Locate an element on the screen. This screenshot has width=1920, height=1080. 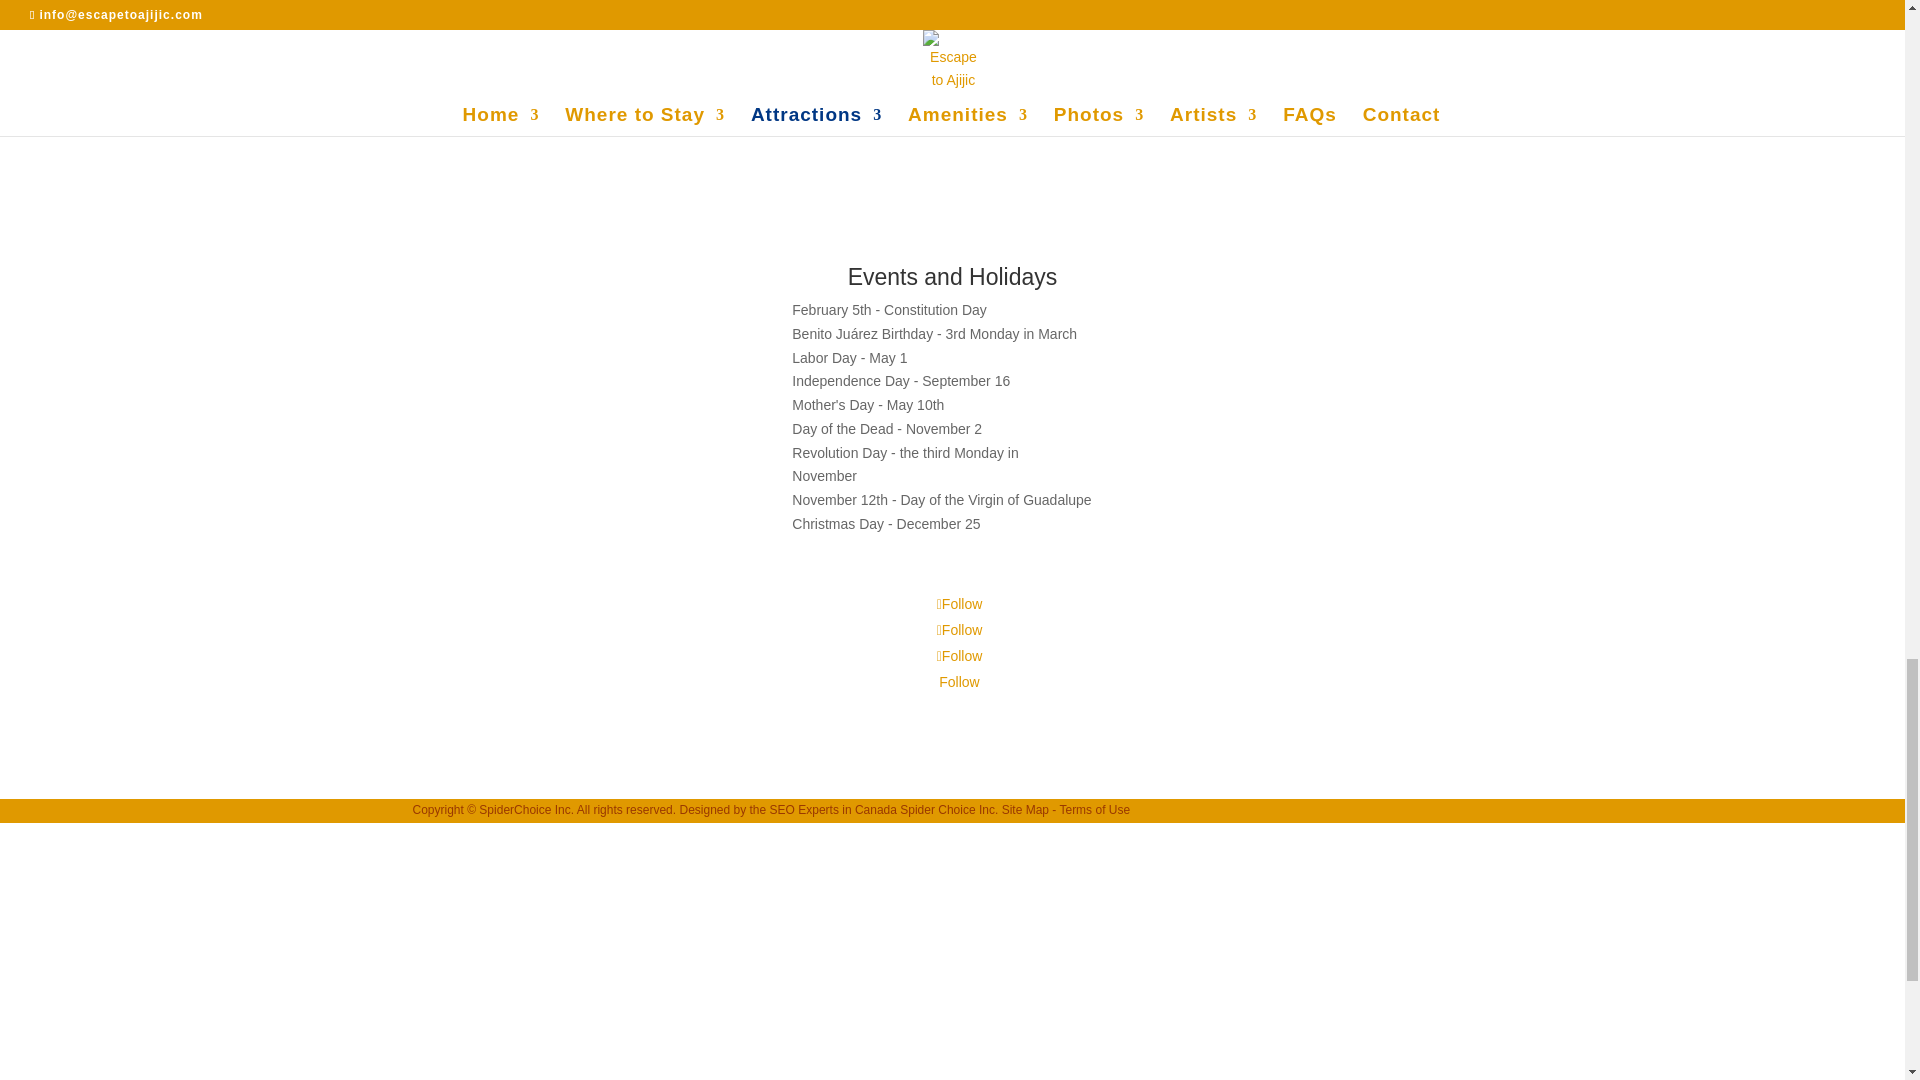
Chameleon bar - Ajijic, Mexico. is located at coordinates (572, 386).